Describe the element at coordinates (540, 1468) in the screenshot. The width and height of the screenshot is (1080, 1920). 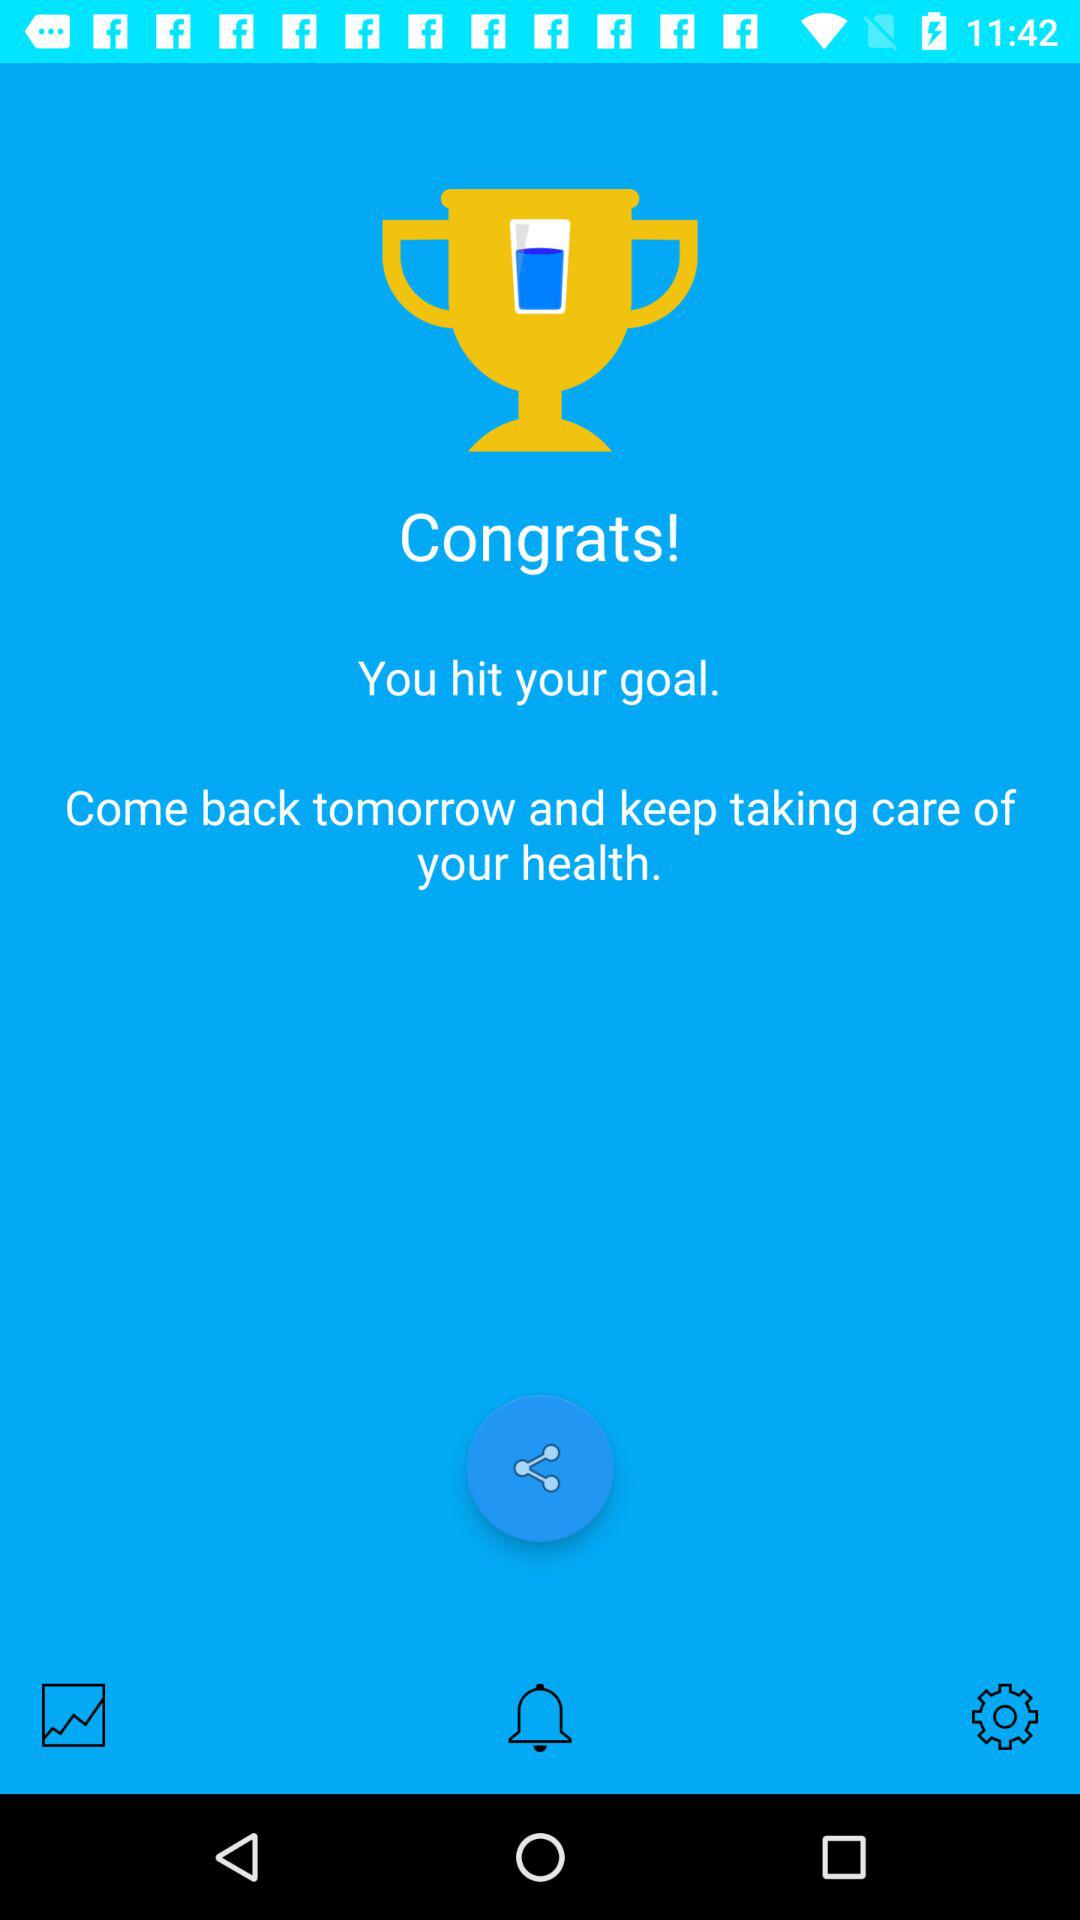
I see `select icon below the come back tomorrow item` at that location.